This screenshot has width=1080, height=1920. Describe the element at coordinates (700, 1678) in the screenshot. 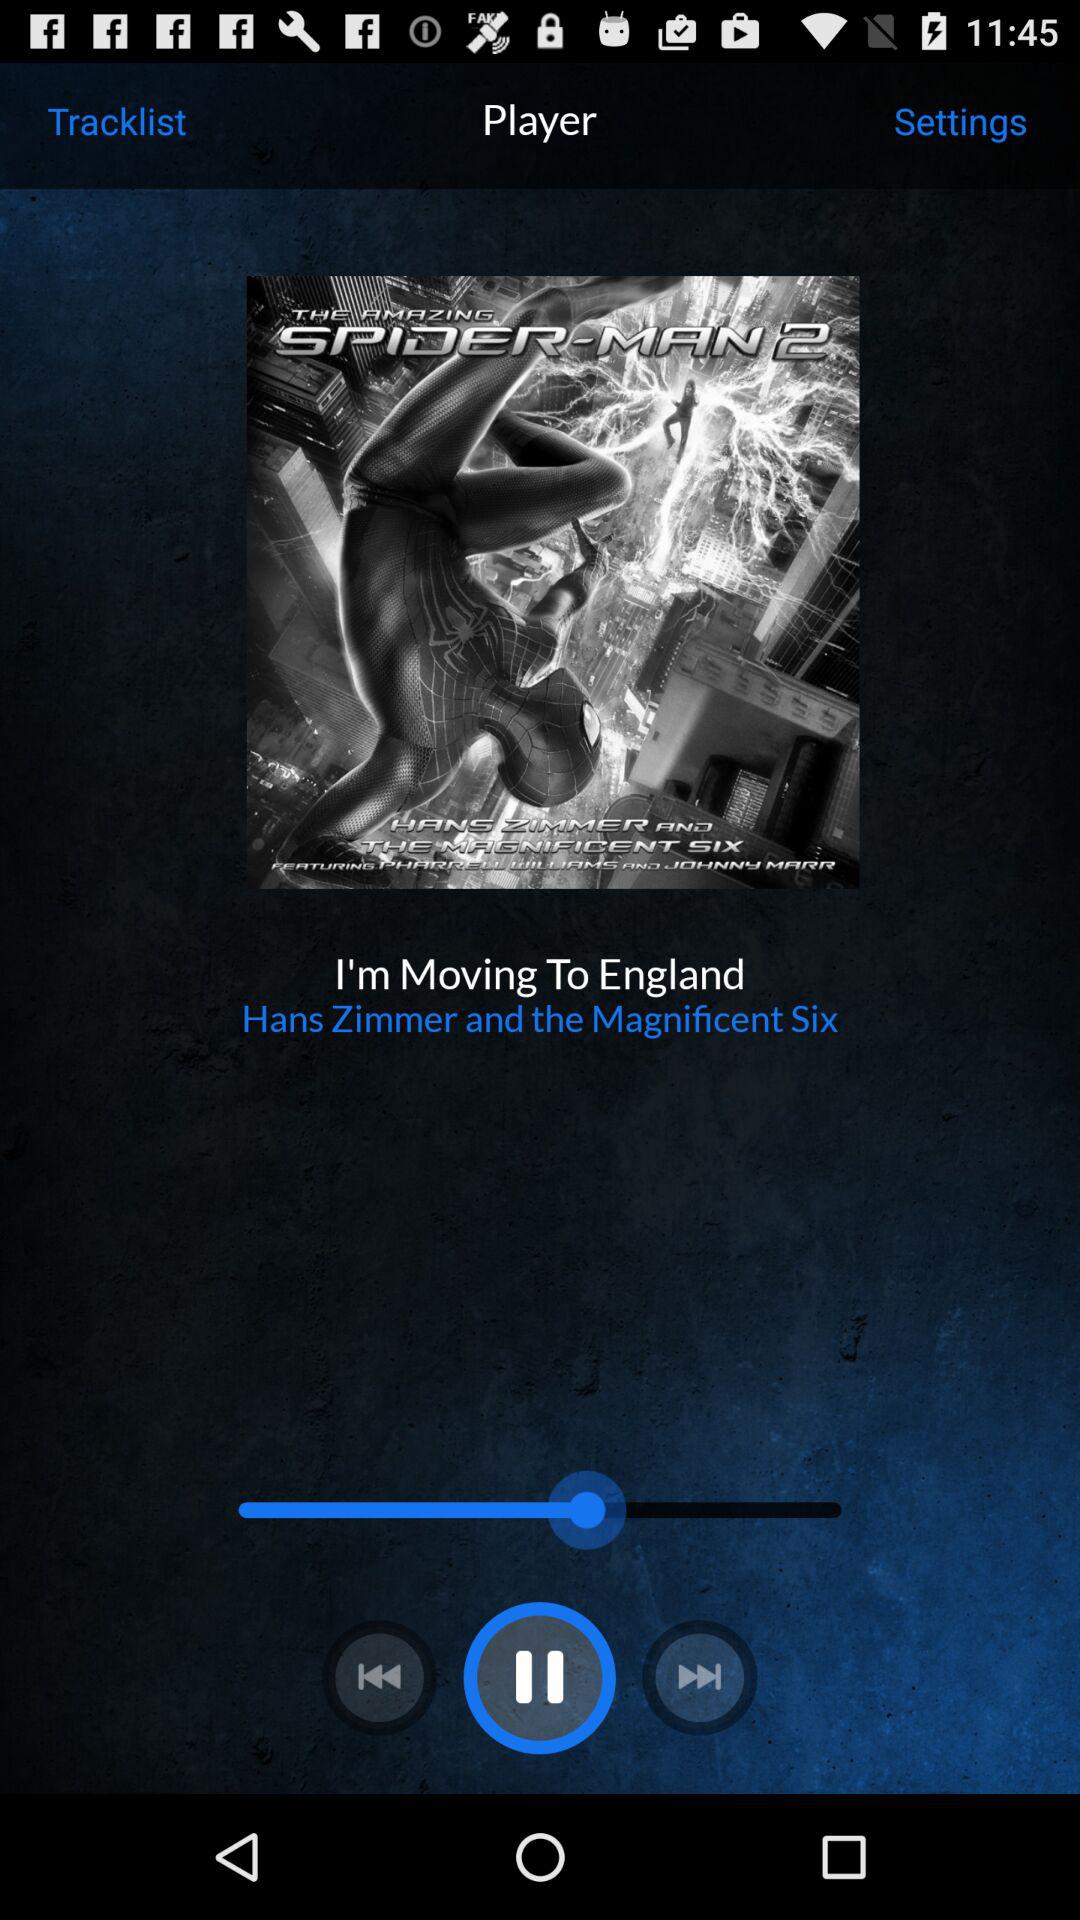

I see `play next` at that location.